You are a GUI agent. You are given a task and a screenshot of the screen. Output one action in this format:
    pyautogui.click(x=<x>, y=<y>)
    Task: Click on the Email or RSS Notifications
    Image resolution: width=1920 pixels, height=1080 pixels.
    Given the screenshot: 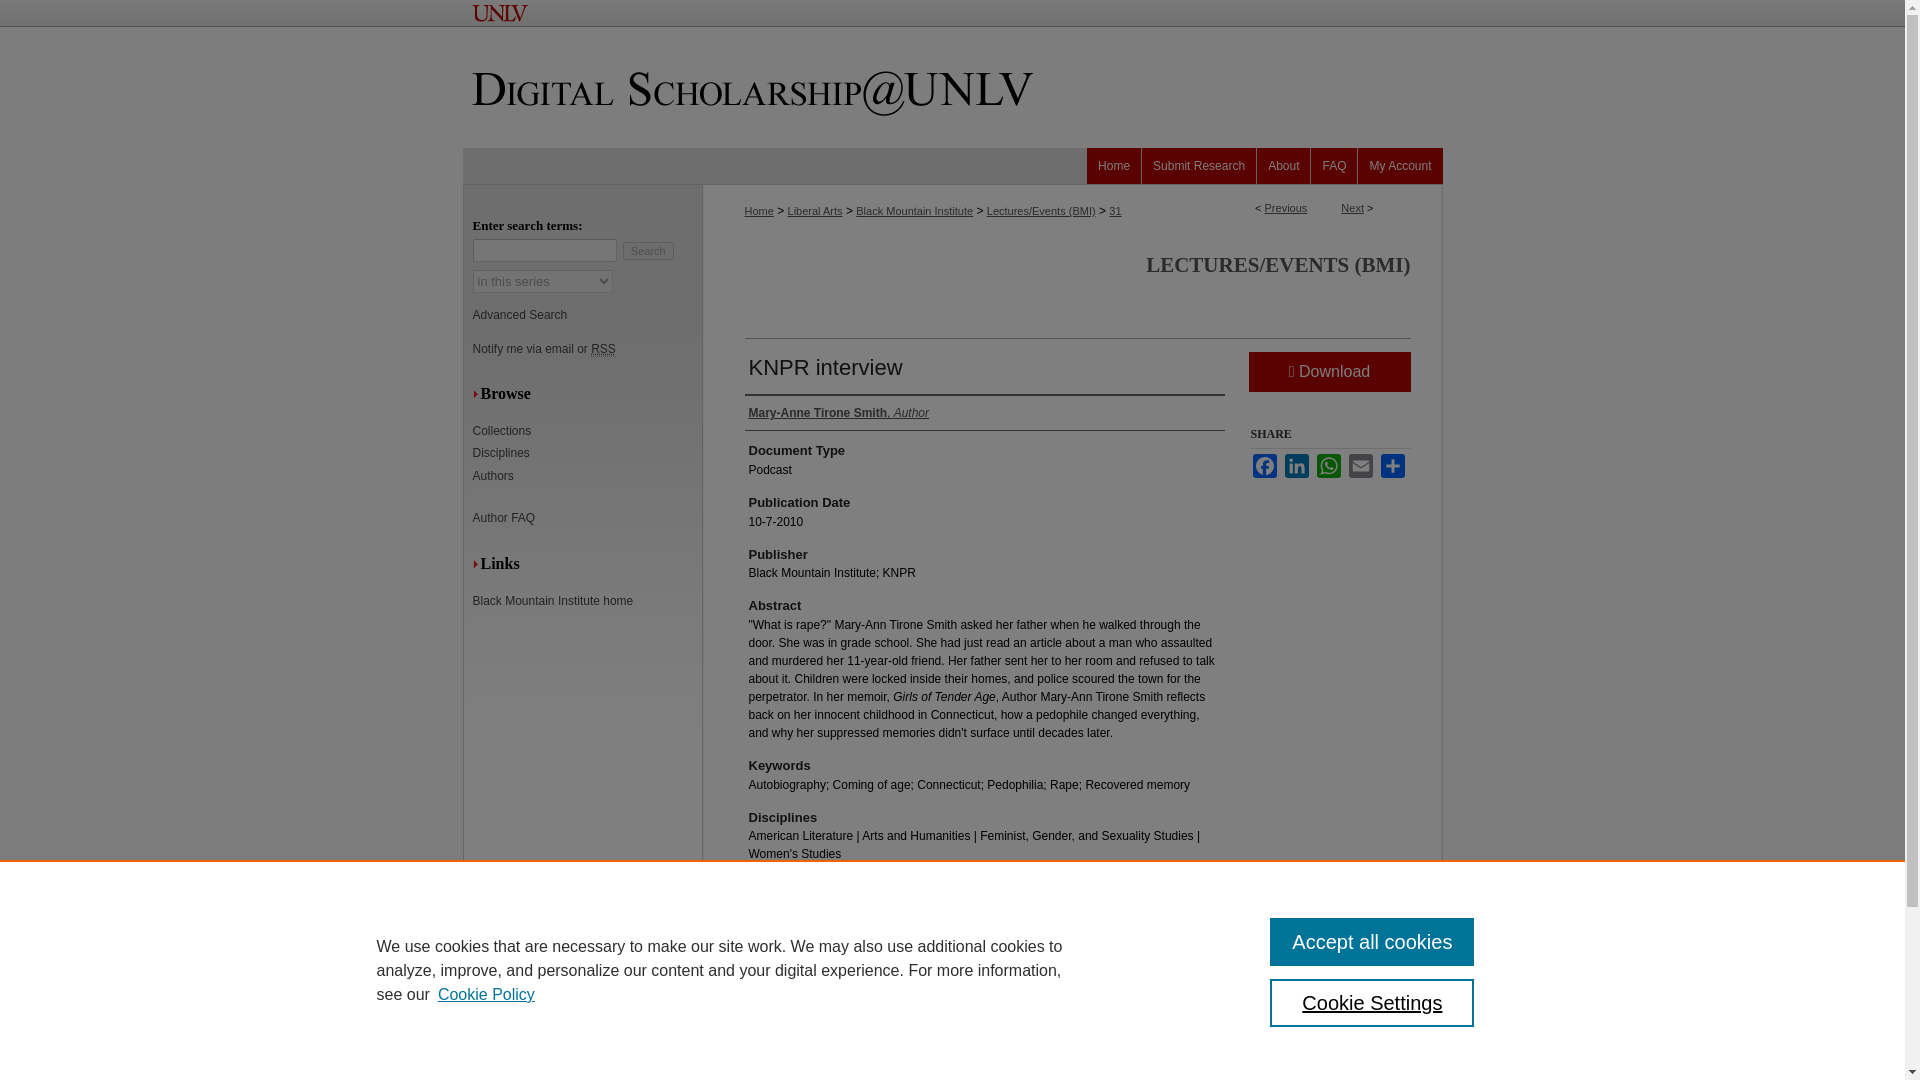 What is the action you would take?
    pyautogui.click(x=587, y=349)
    